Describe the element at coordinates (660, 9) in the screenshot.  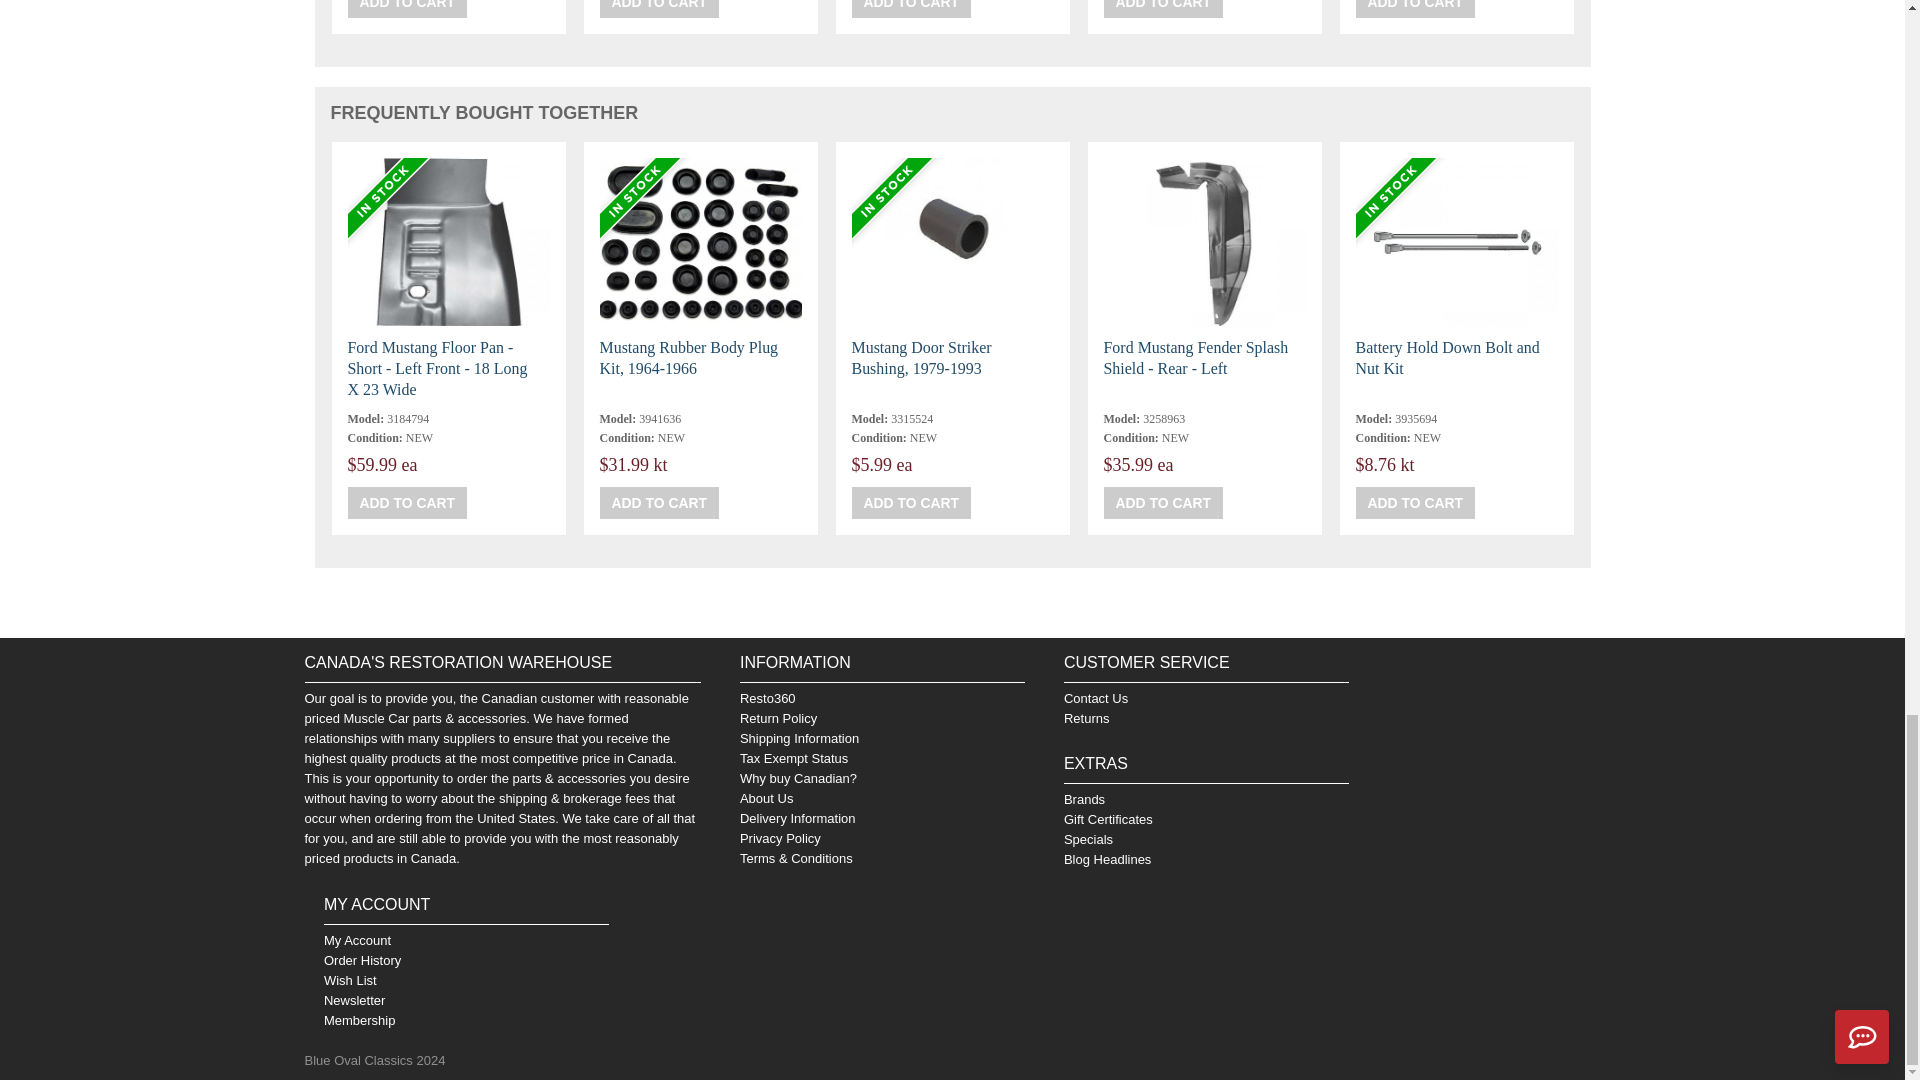
I see `Add to Cart` at that location.